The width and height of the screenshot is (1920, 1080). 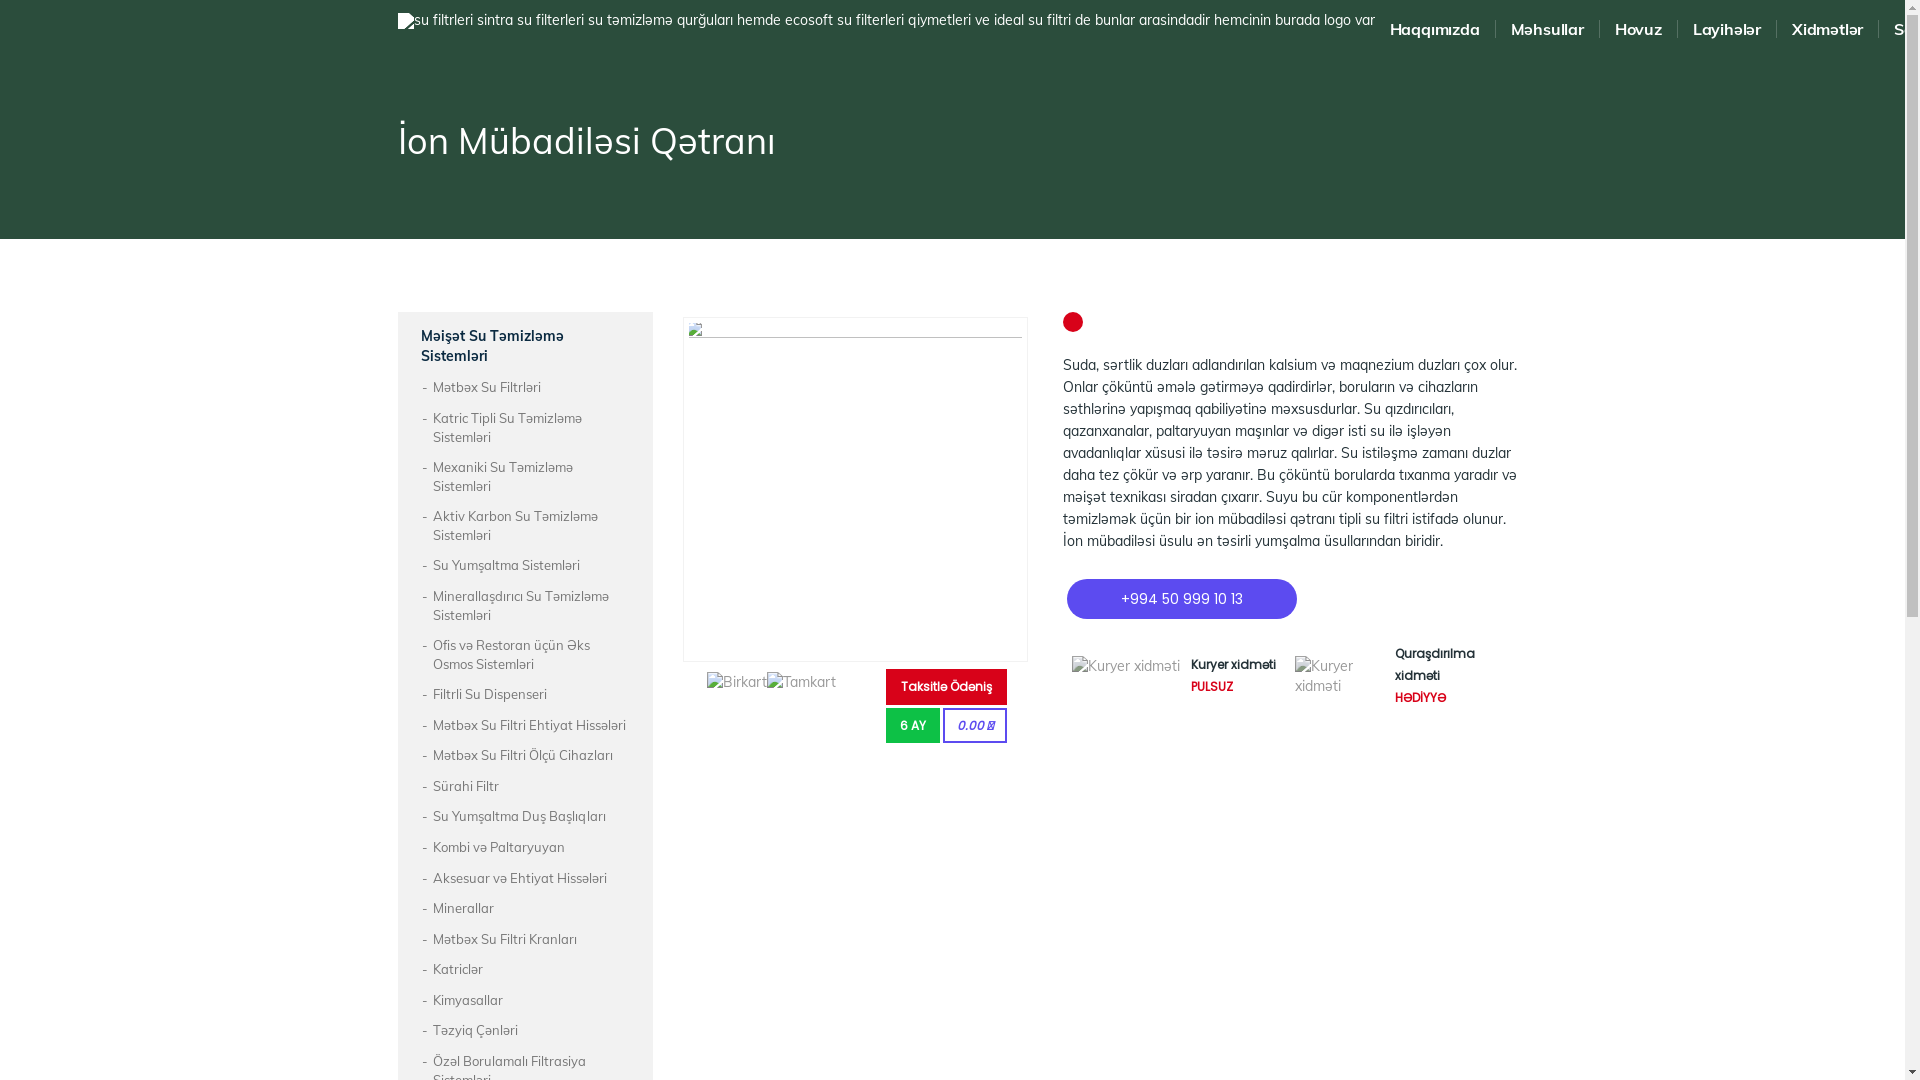 What do you see at coordinates (1181, 599) in the screenshot?
I see `+994 50 999 10 13` at bounding box center [1181, 599].